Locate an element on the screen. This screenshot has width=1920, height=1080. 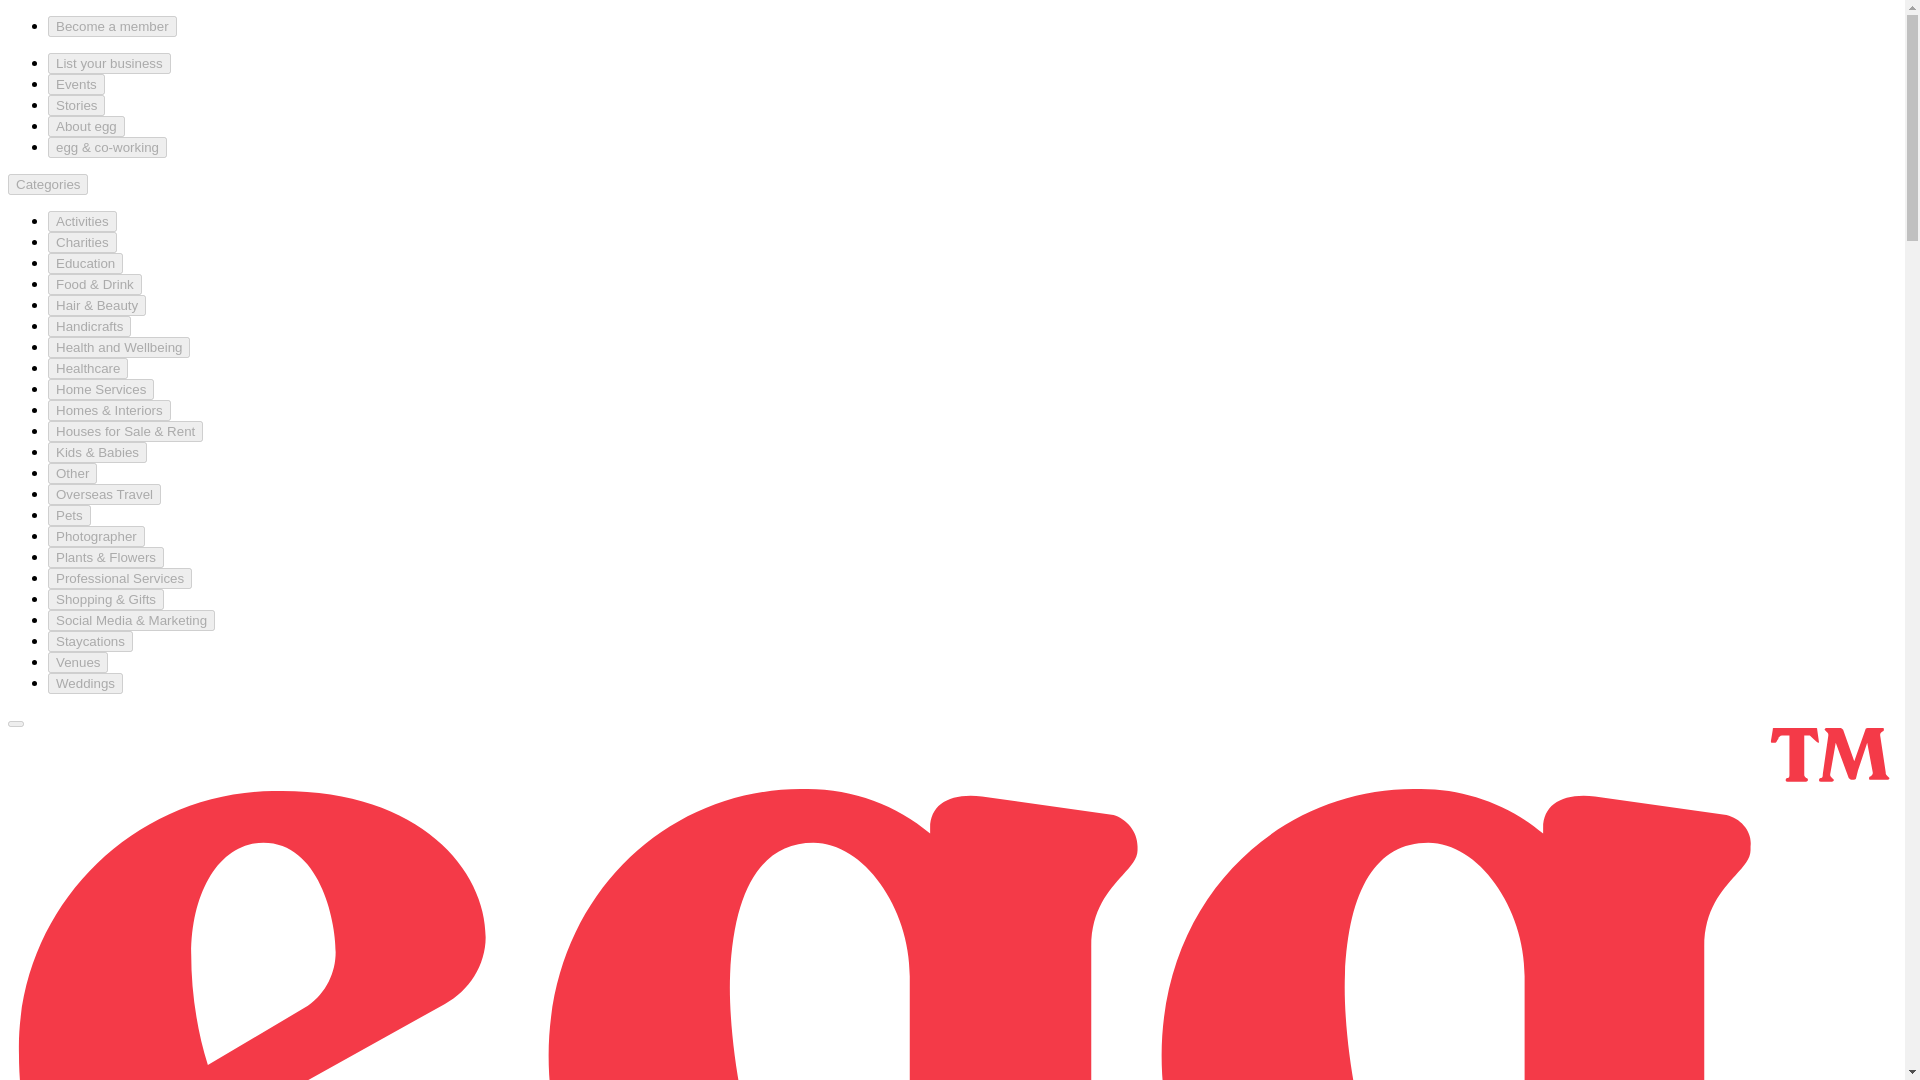
Staycations is located at coordinates (90, 641).